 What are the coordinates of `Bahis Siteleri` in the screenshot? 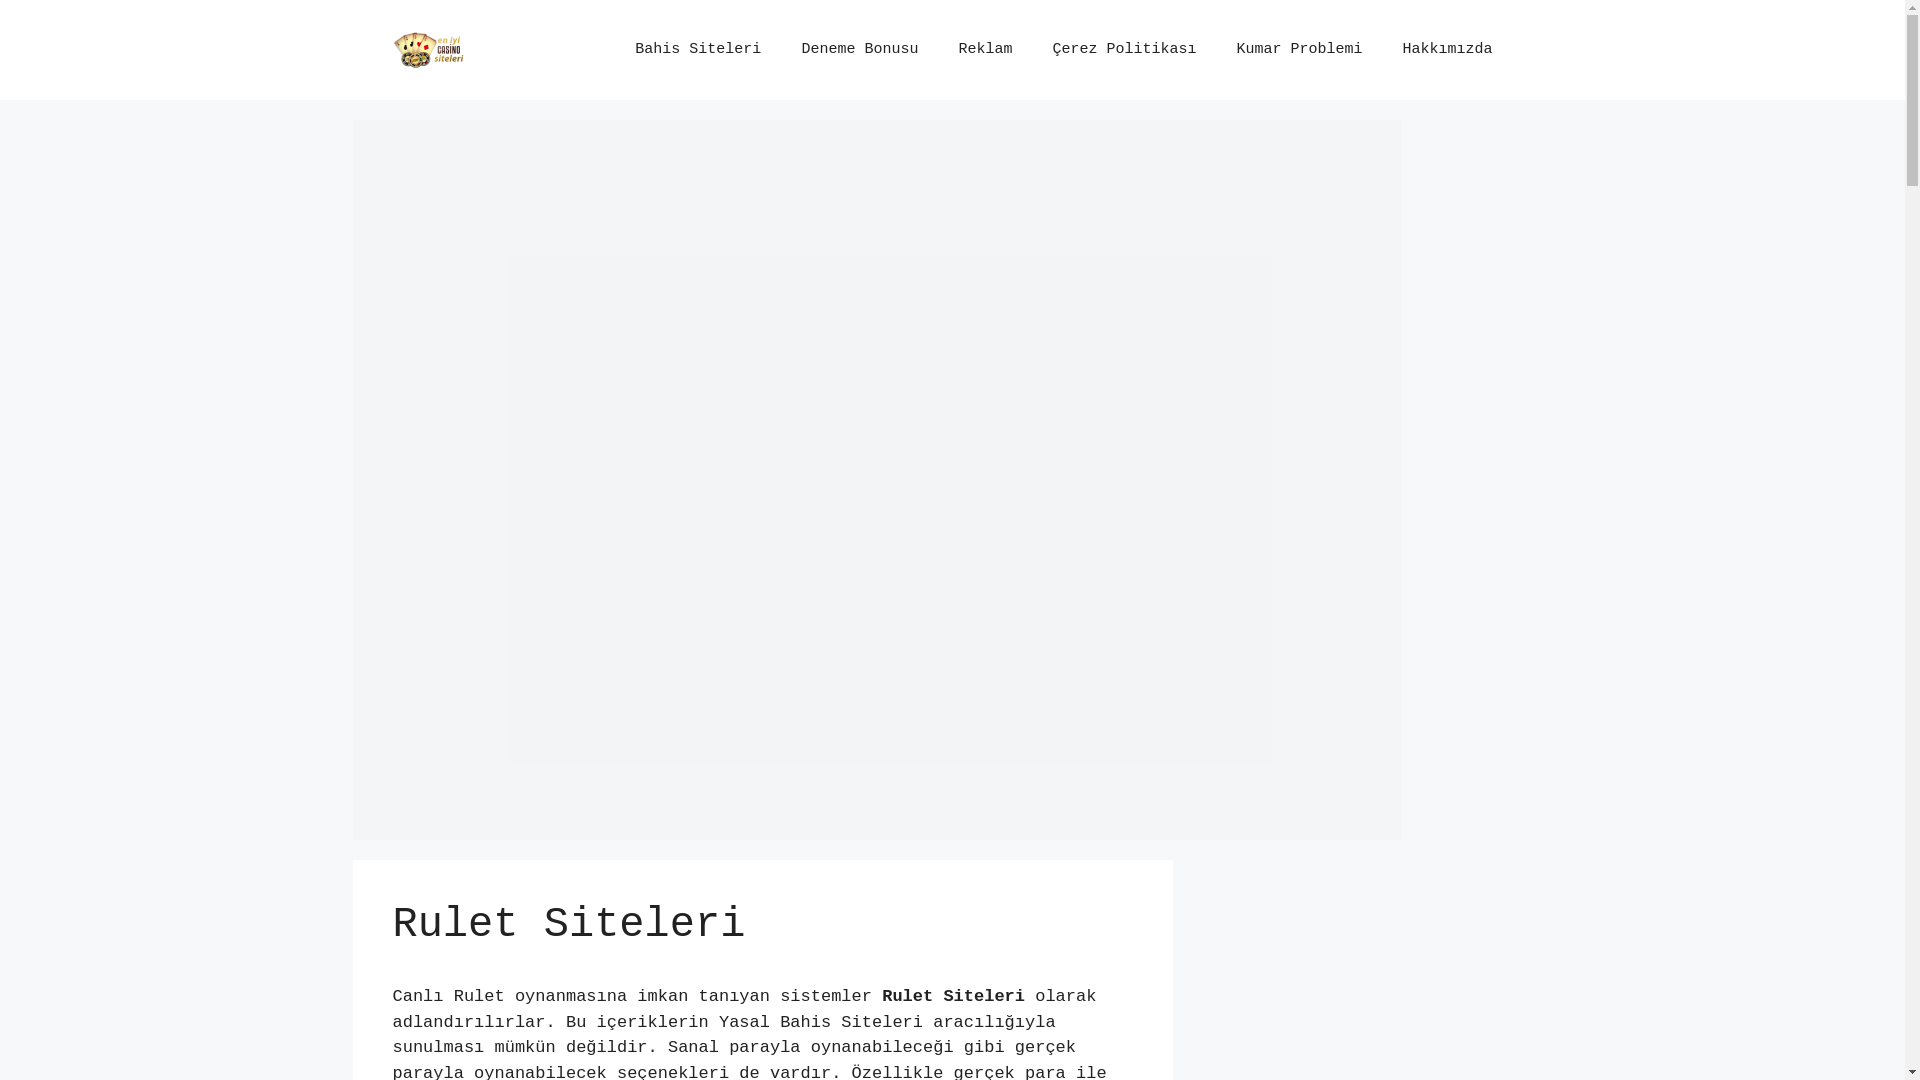 It's located at (698, 50).